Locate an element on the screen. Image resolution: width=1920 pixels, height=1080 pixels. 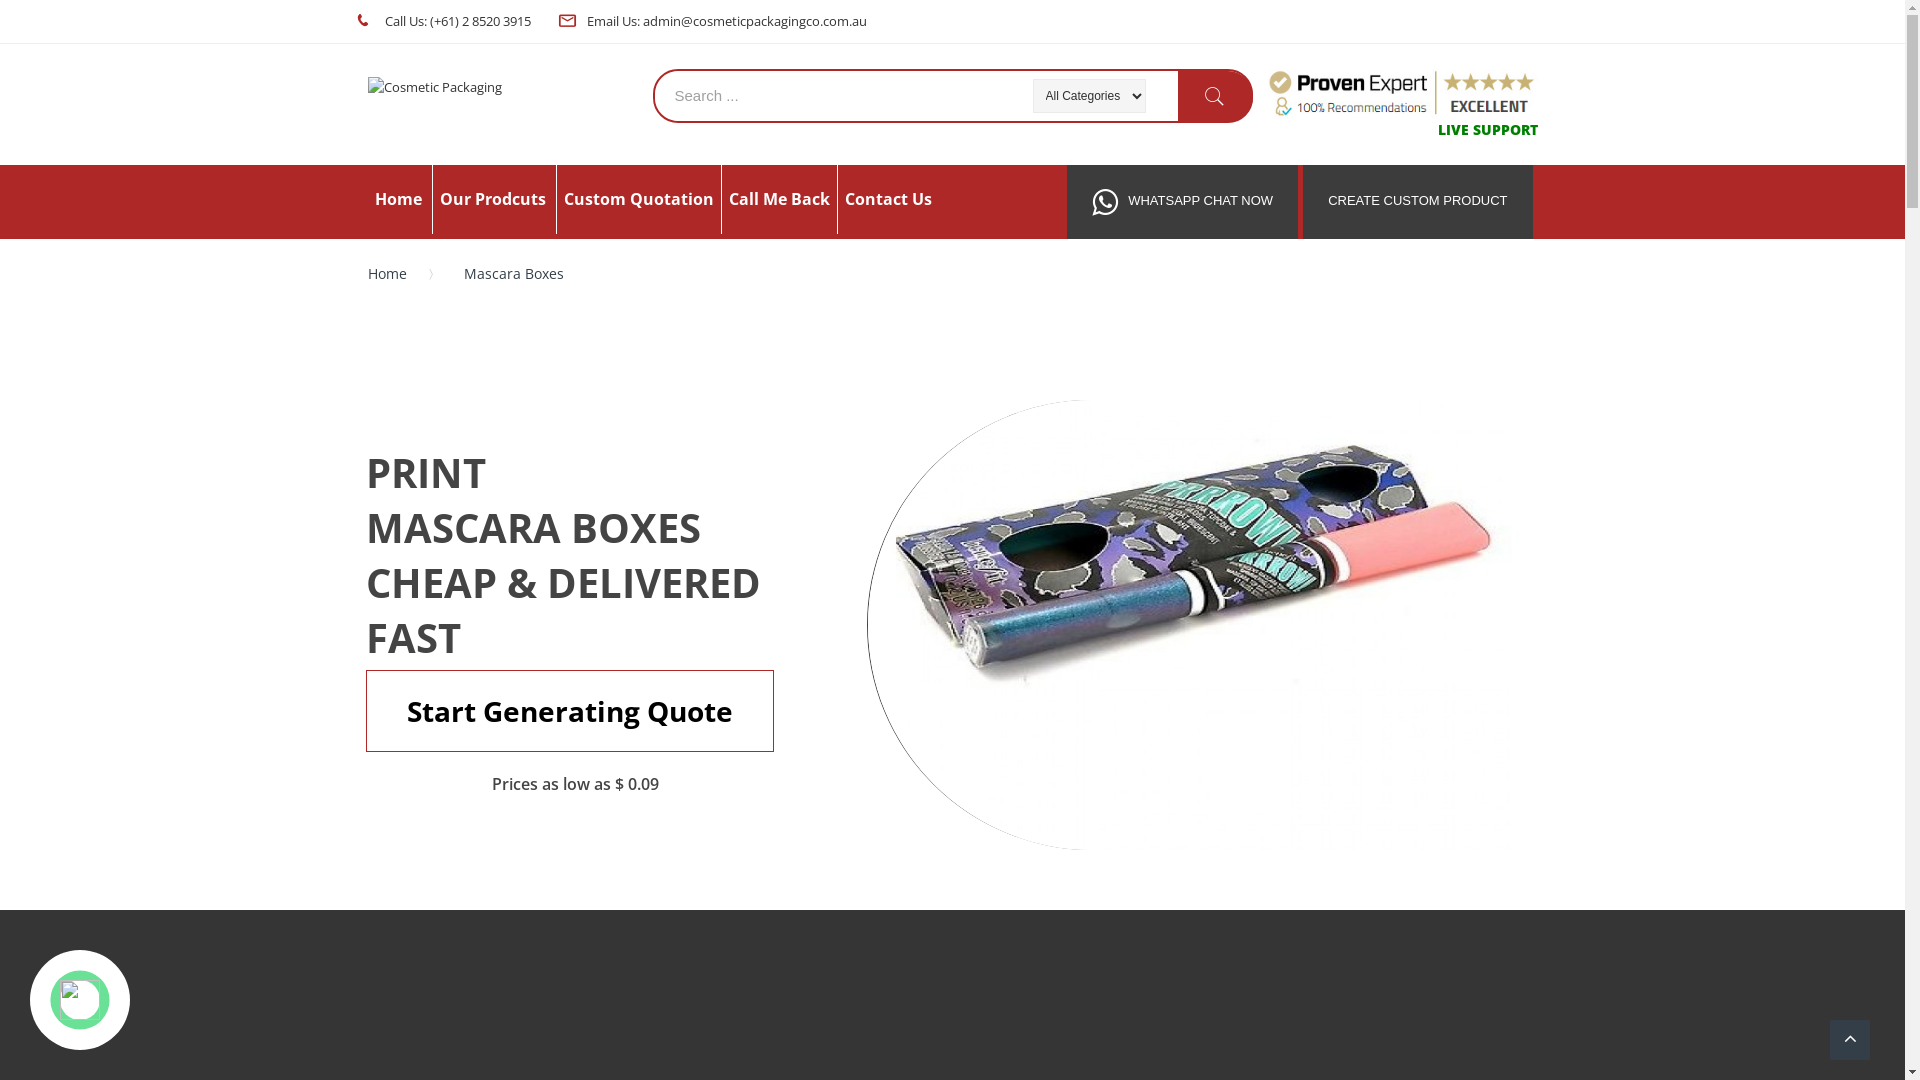
Home is located at coordinates (394, 274).